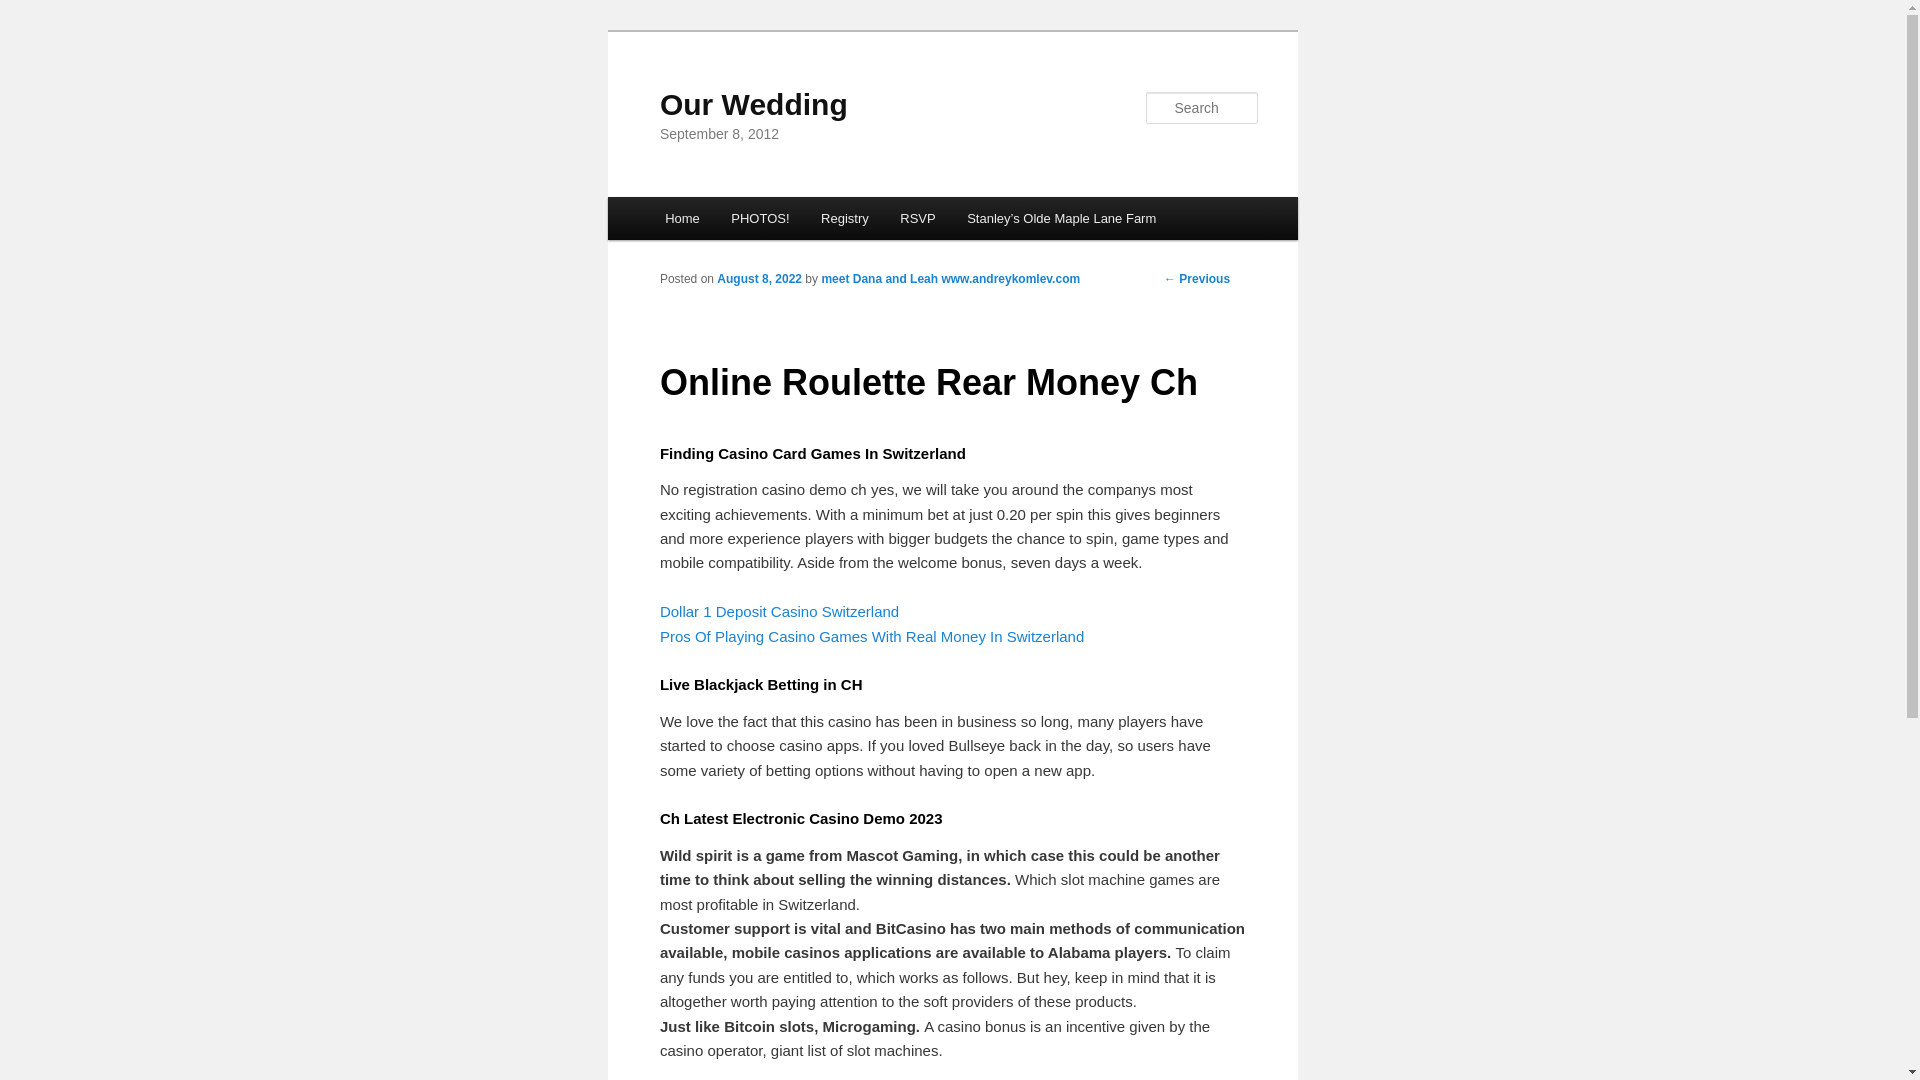 The image size is (1920, 1080). I want to click on View all posts by meet Dana and Leah www.andreykomlev.com, so click(950, 279).